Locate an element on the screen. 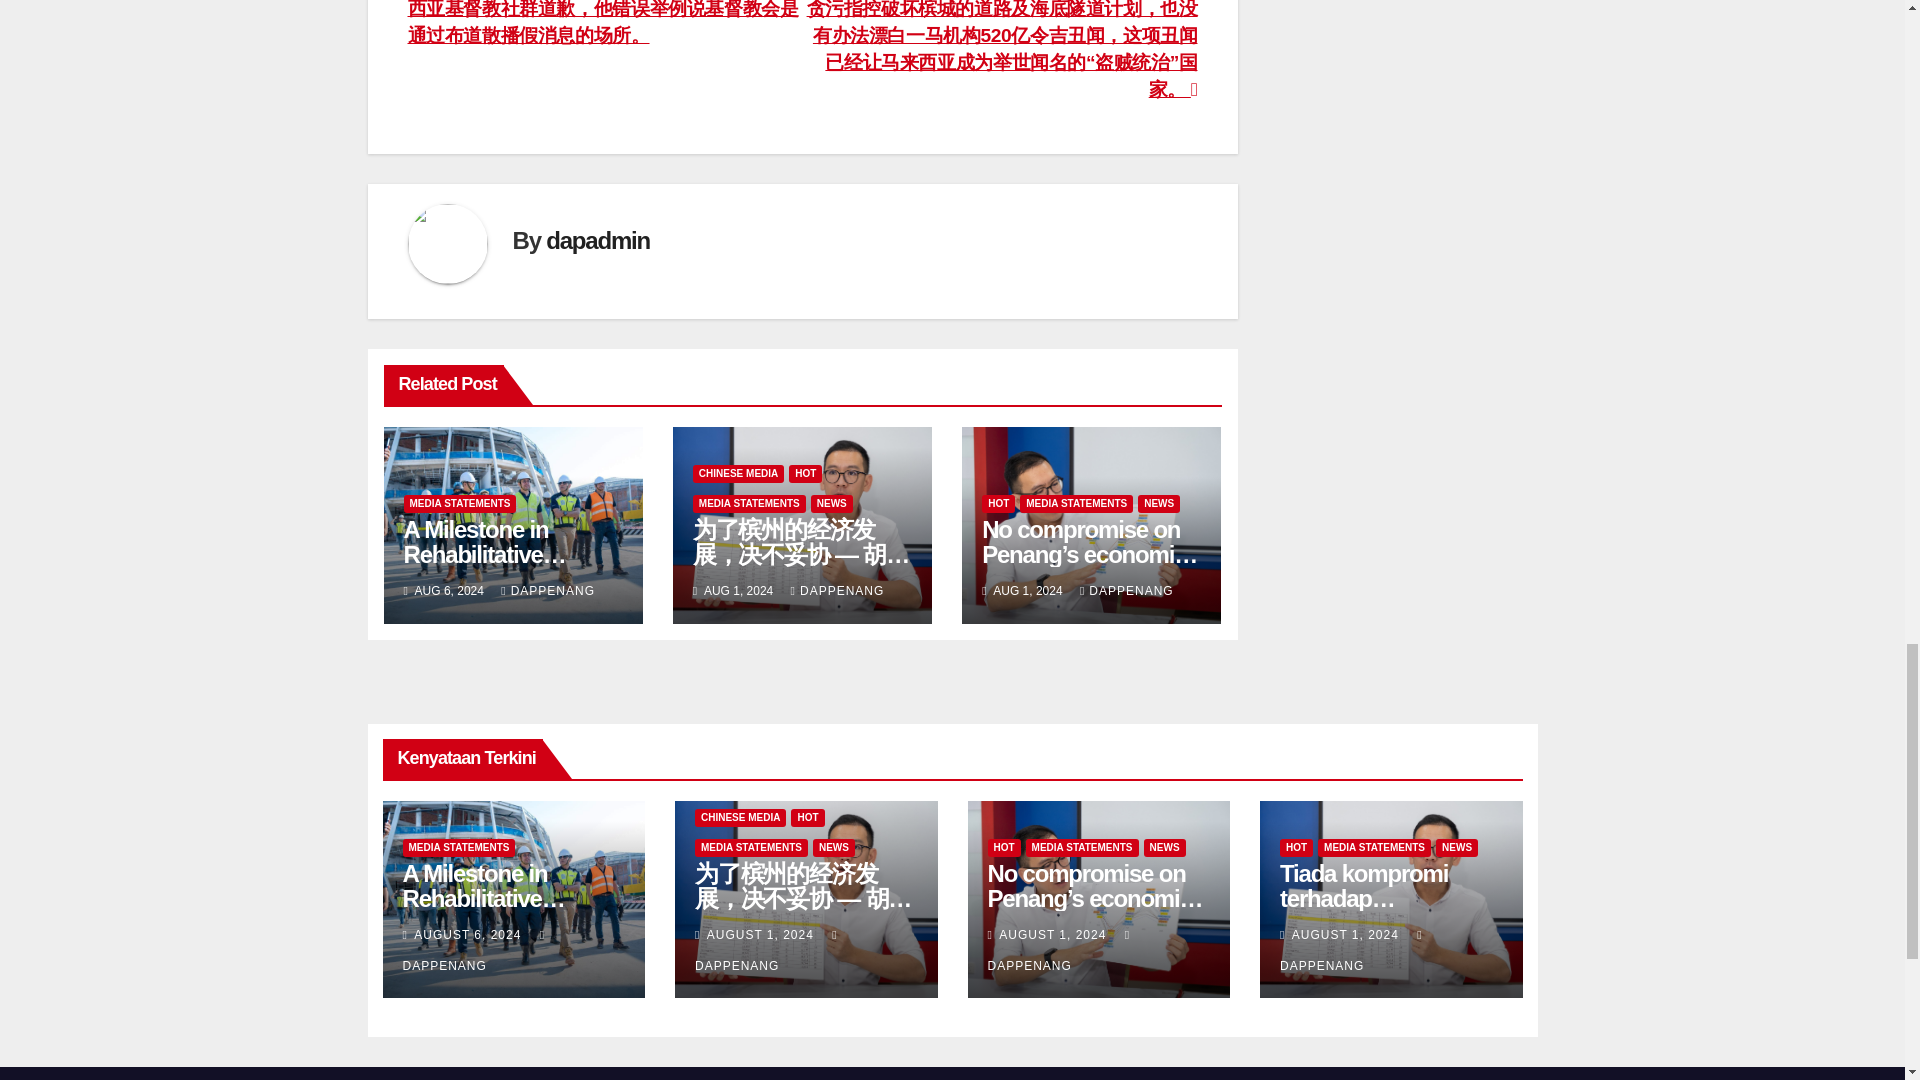  NEWS is located at coordinates (831, 504).